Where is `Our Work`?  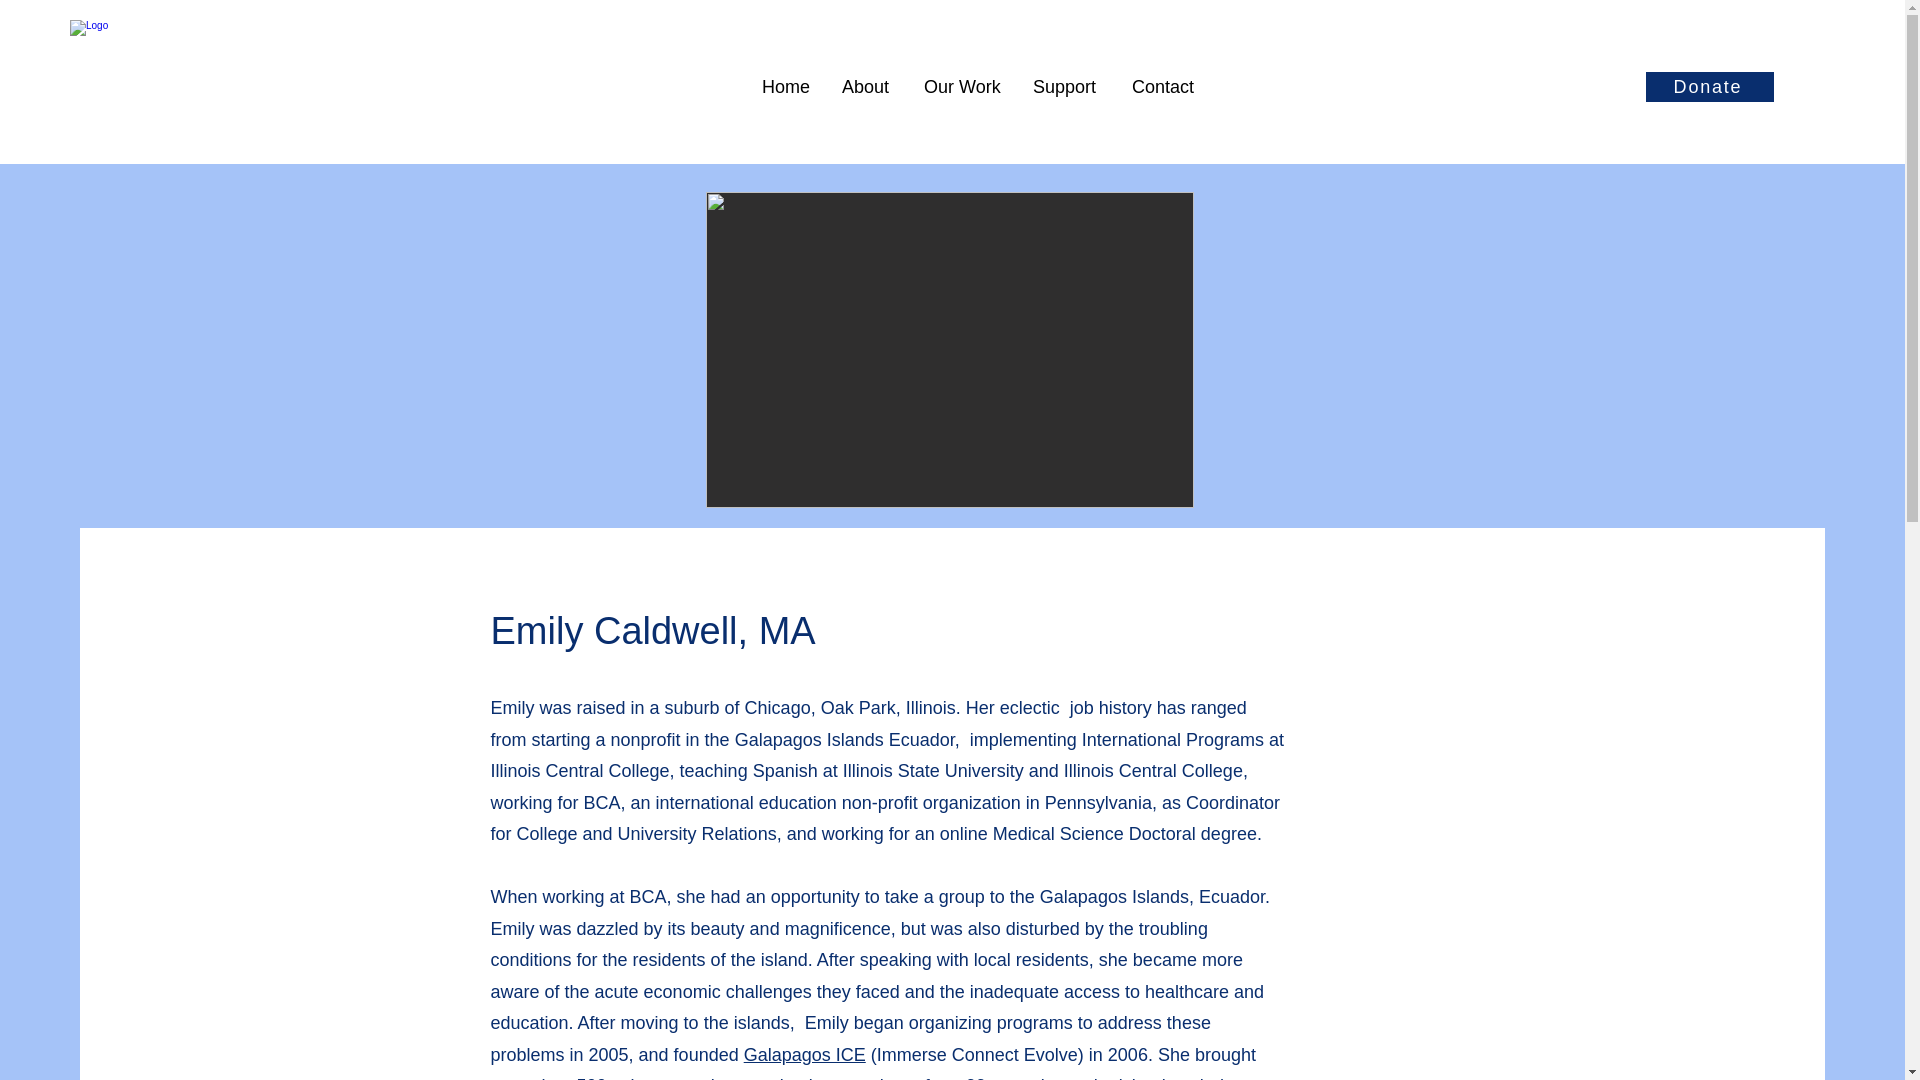
Our Work is located at coordinates (962, 86).